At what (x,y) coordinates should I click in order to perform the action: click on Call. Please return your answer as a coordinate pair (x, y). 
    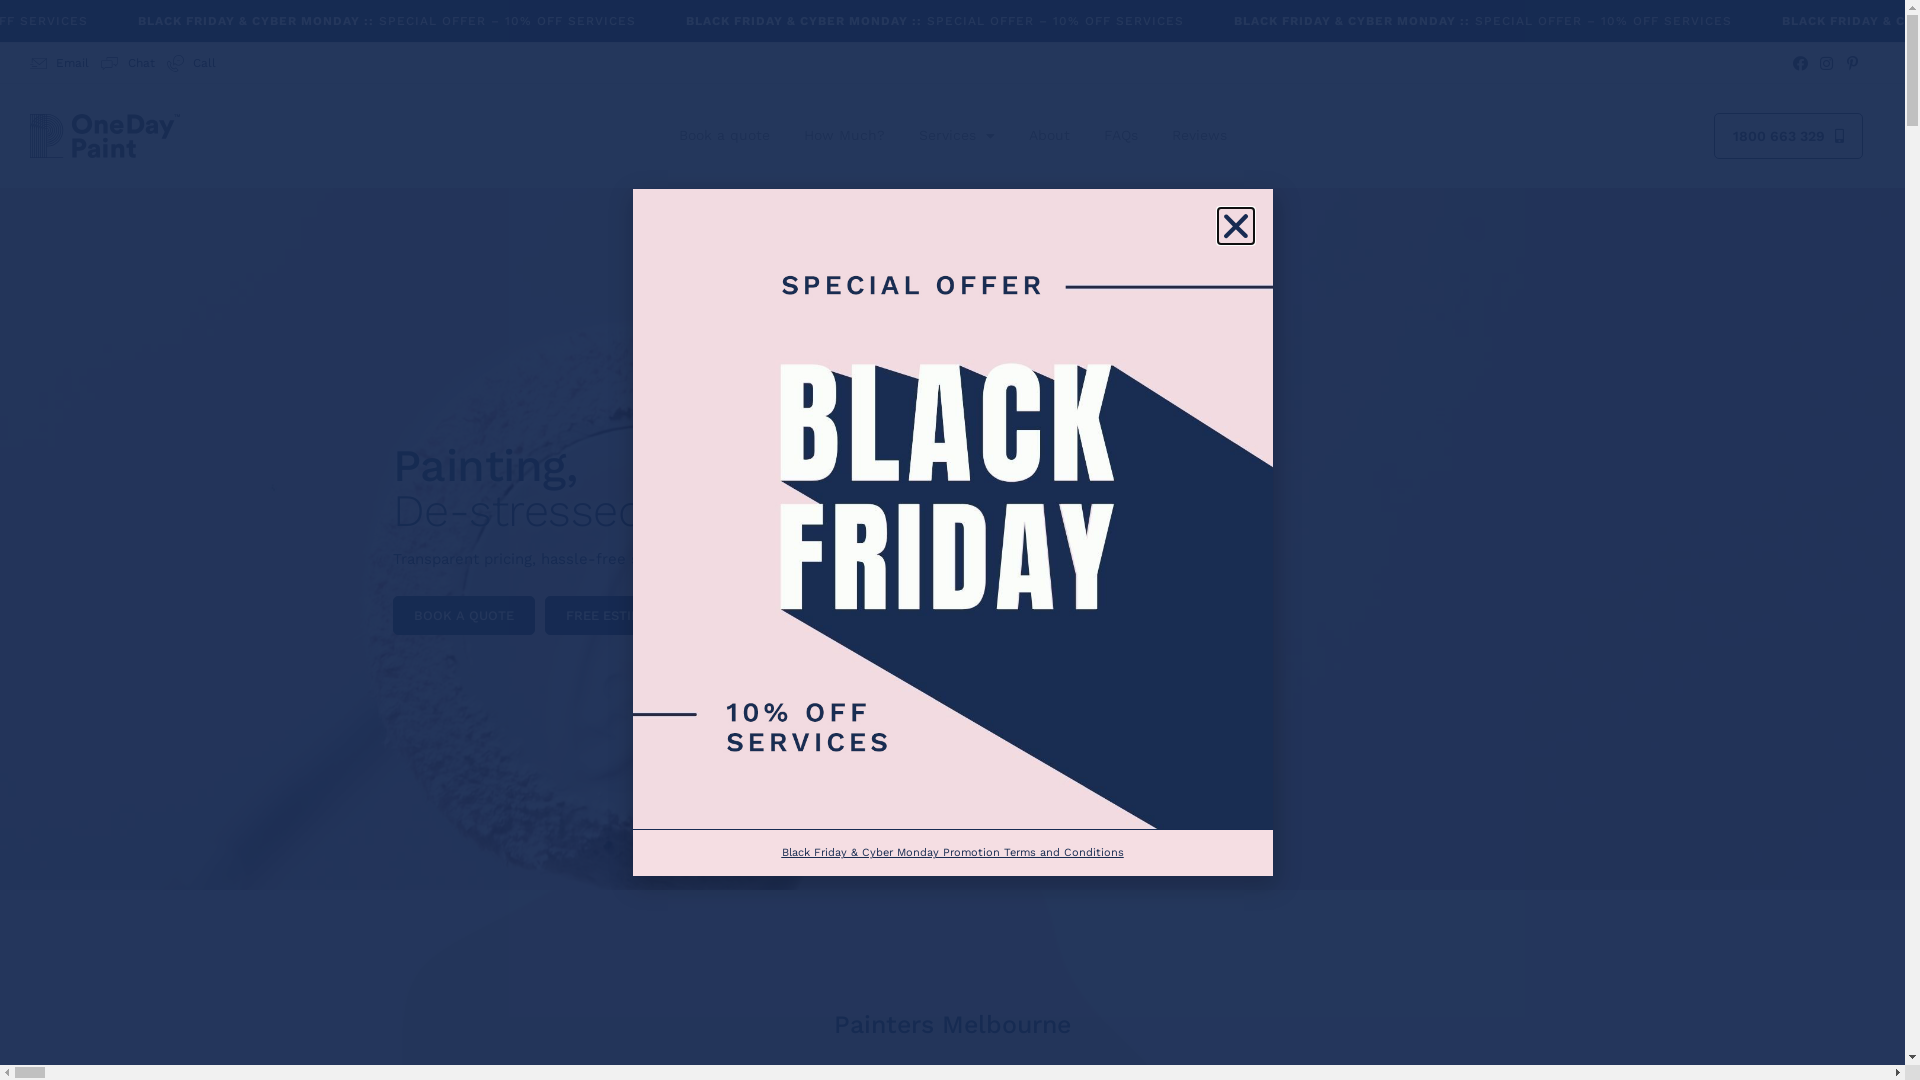
    Looking at the image, I should click on (190, 64).